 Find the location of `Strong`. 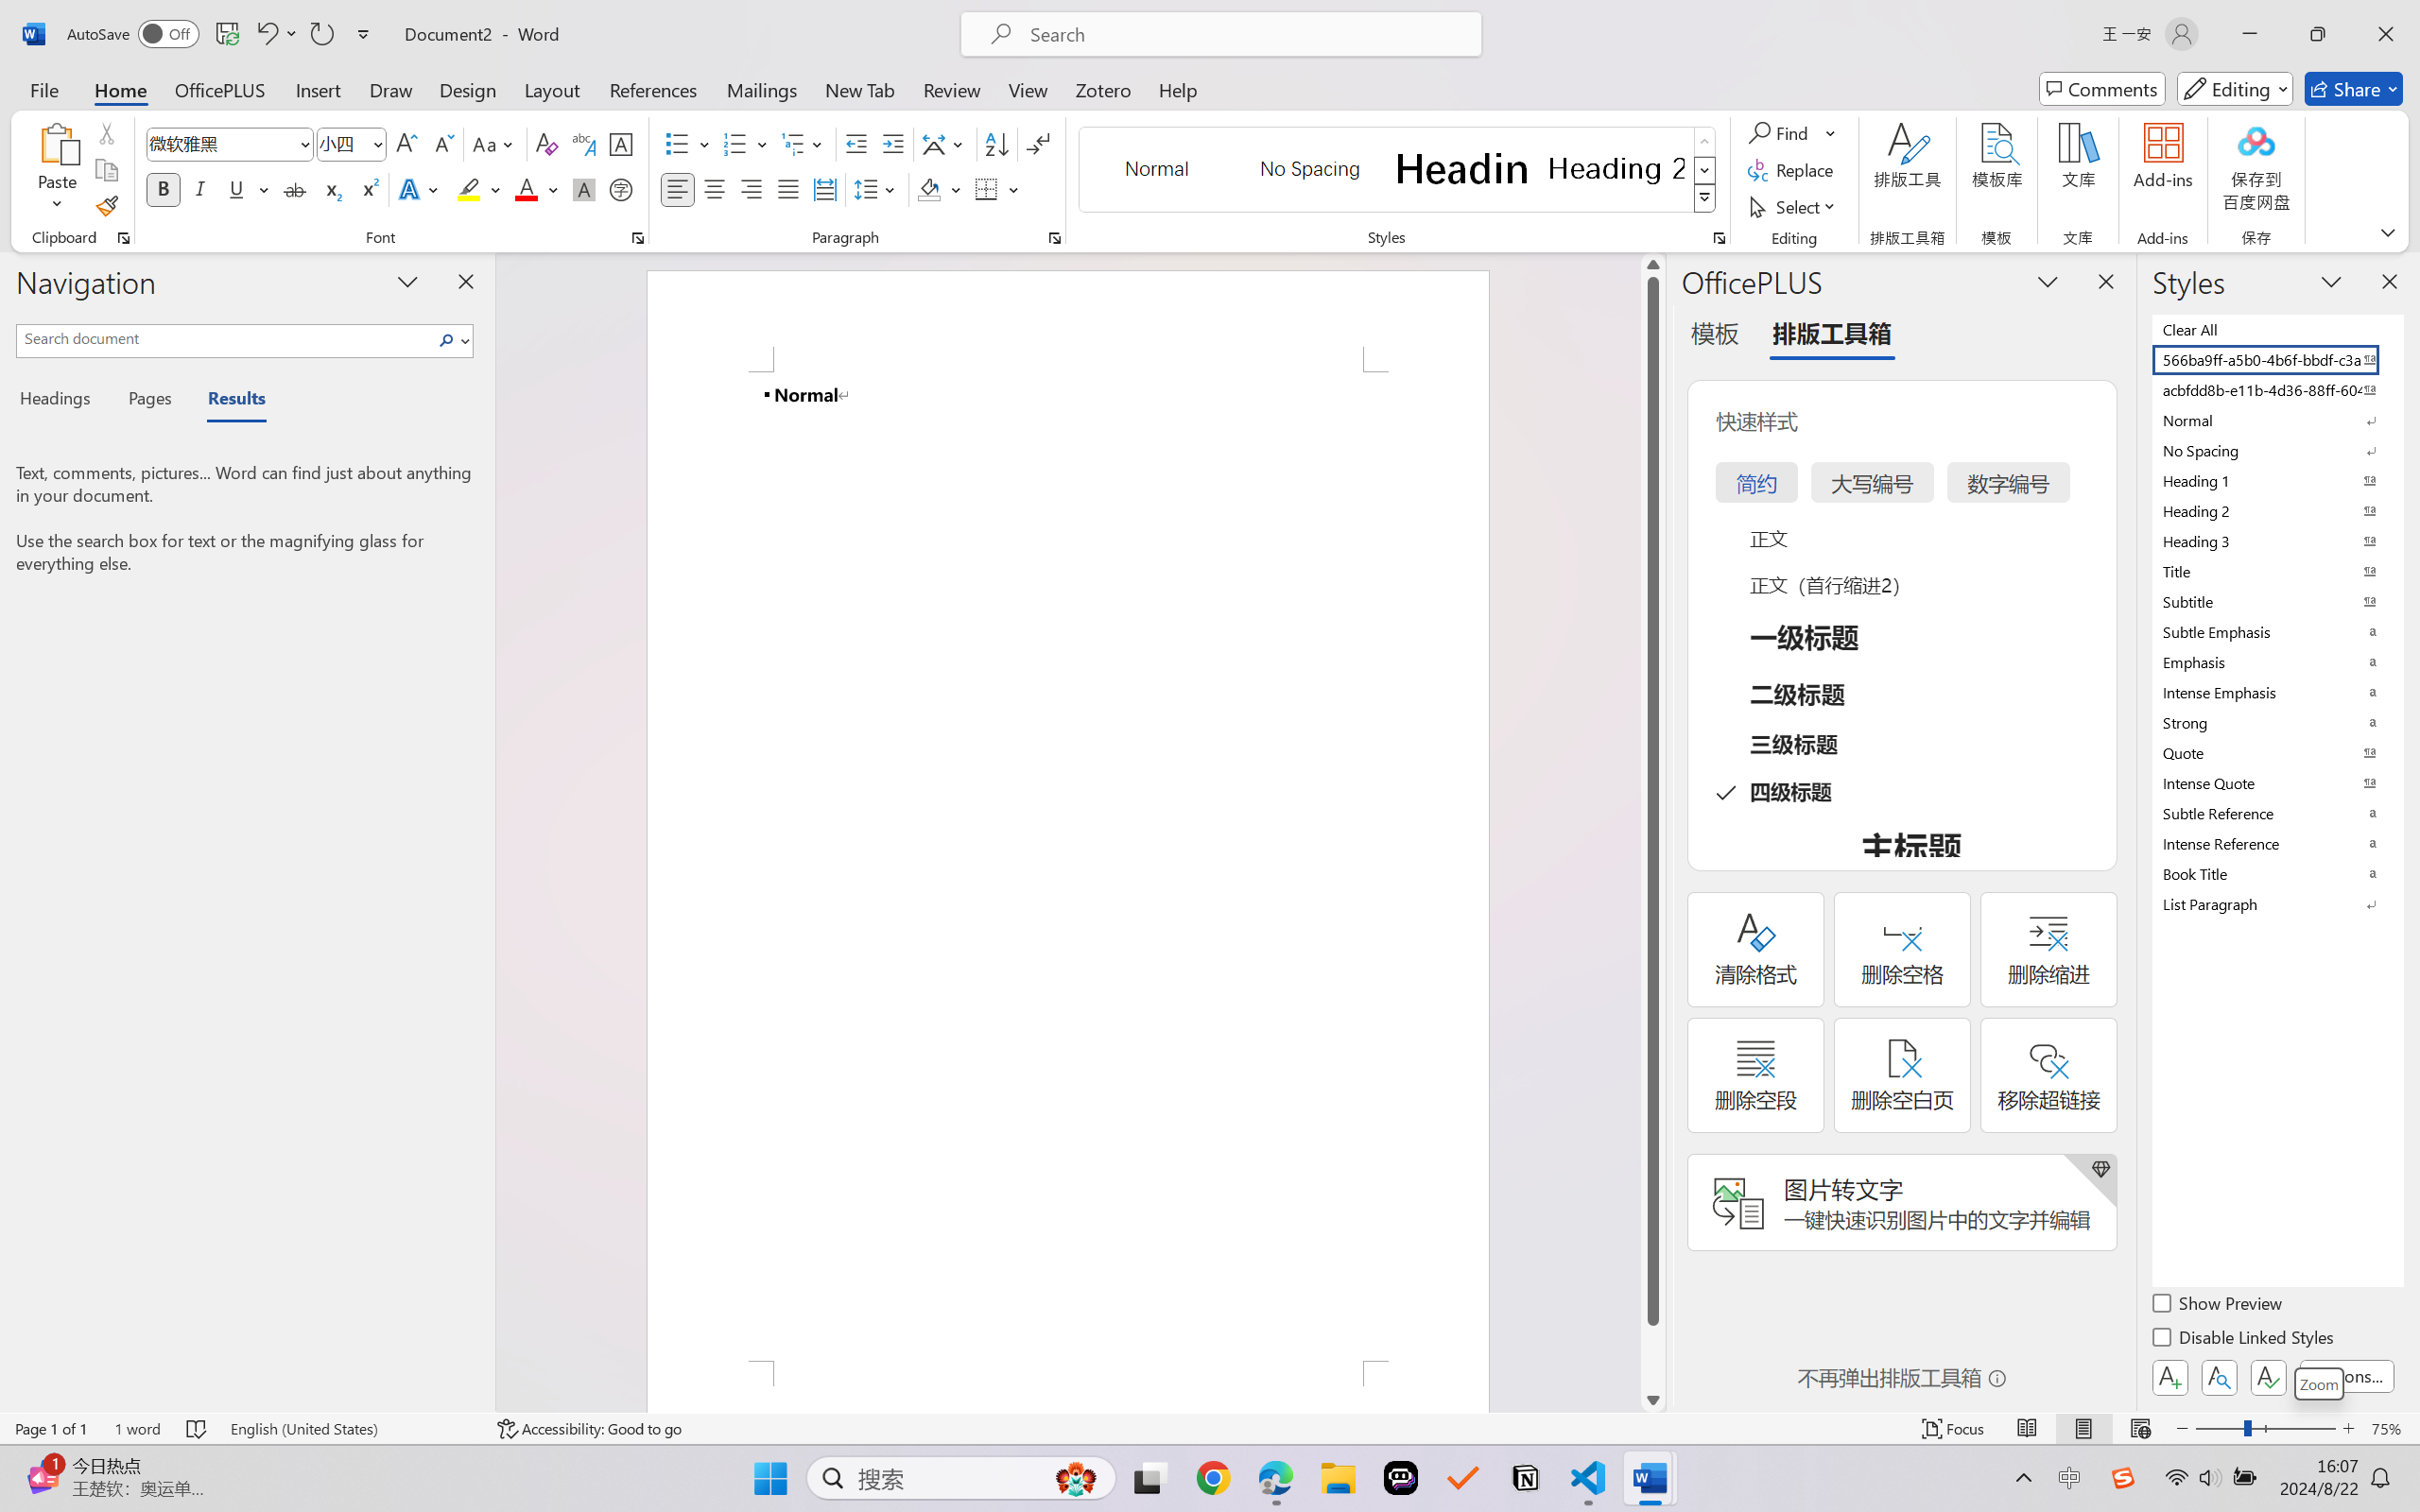

Strong is located at coordinates (2276, 722).